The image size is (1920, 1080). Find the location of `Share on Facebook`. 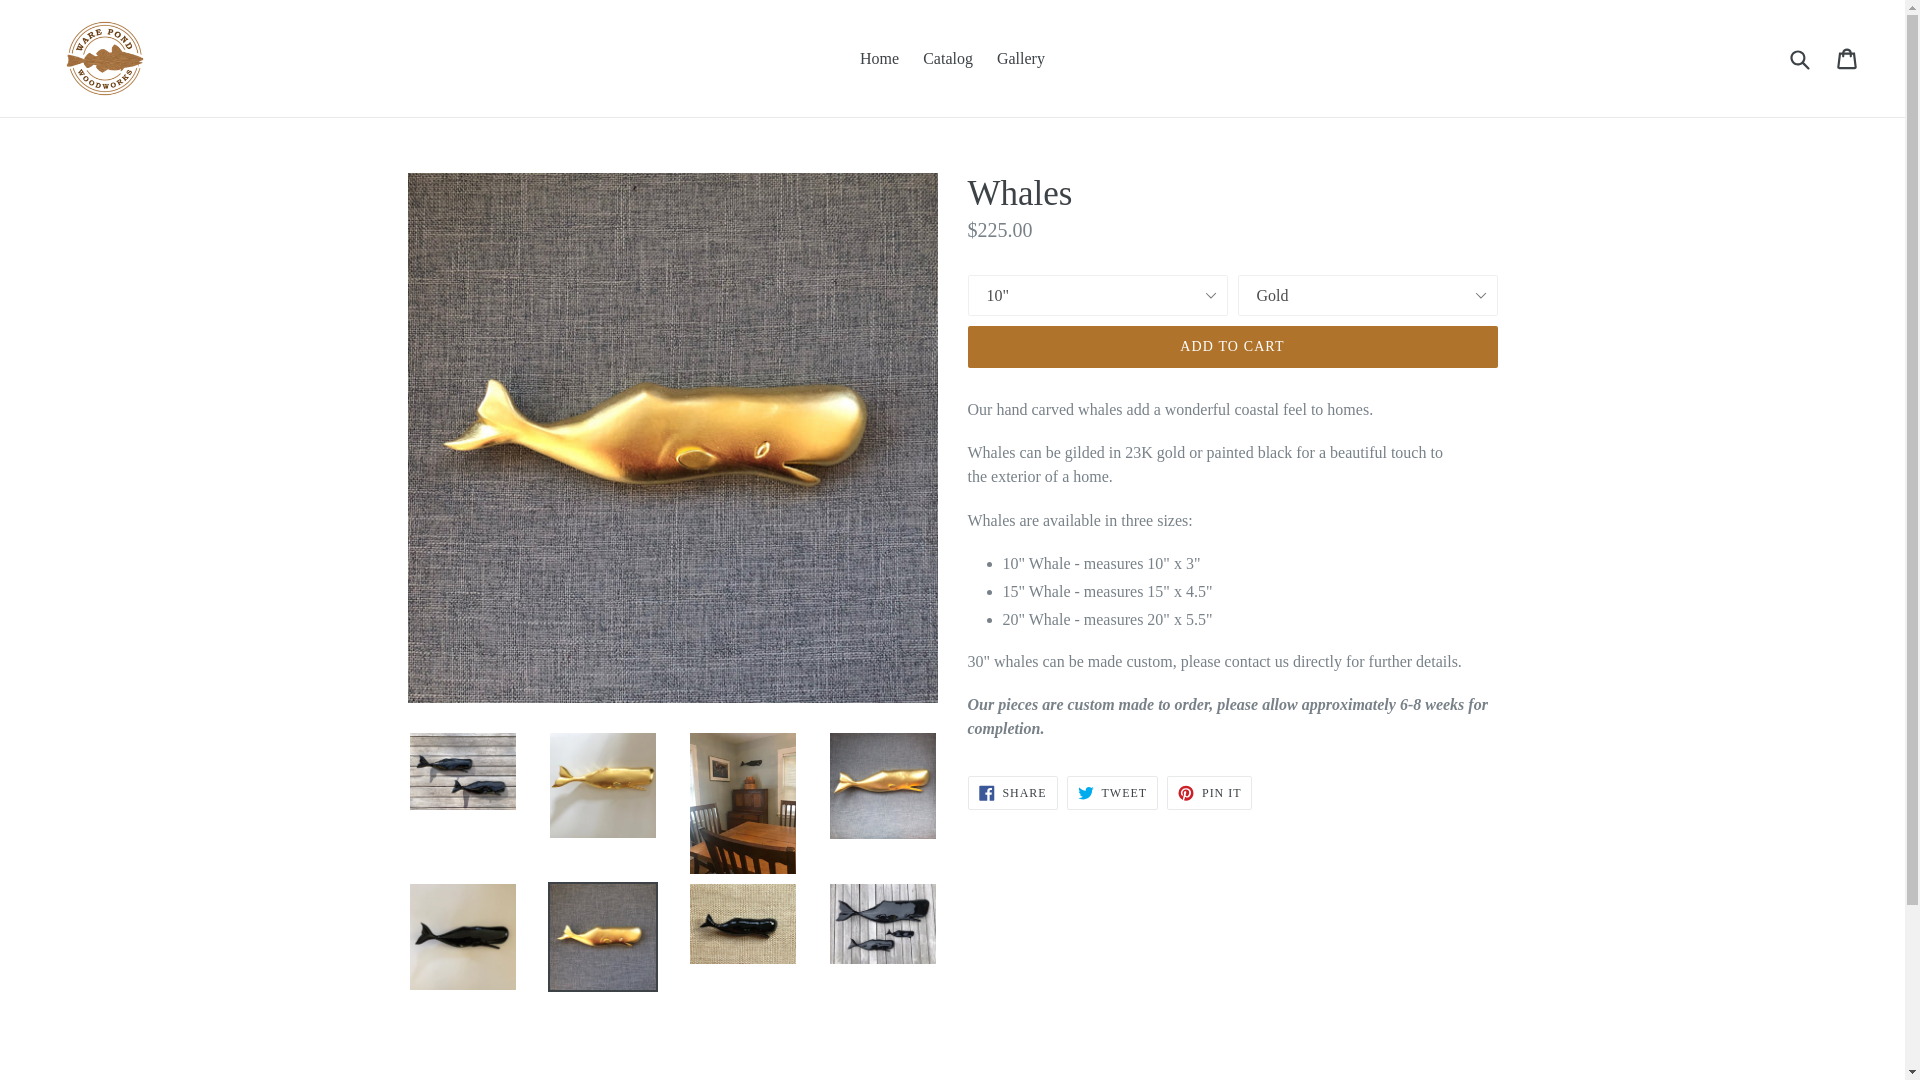

Share on Facebook is located at coordinates (948, 59).